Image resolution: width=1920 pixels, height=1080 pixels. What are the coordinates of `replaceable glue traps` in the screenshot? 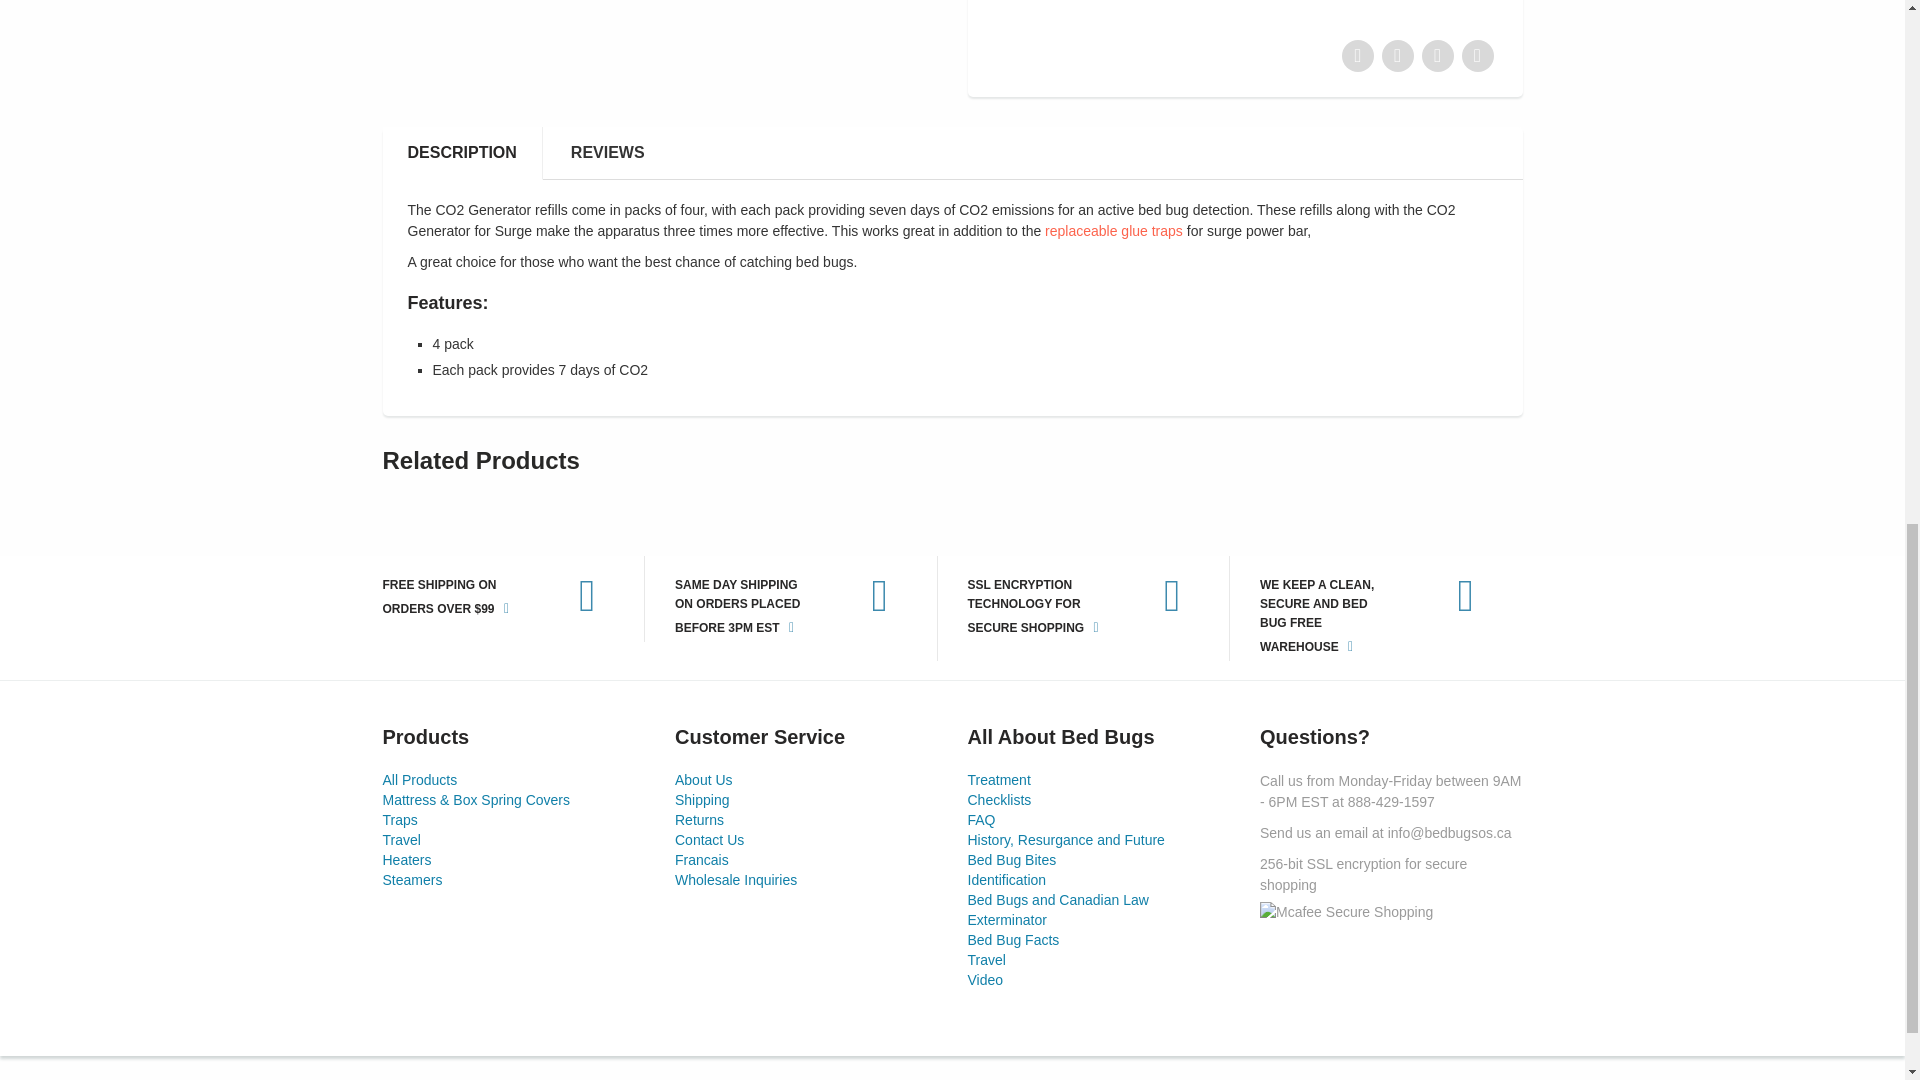 It's located at (1113, 230).